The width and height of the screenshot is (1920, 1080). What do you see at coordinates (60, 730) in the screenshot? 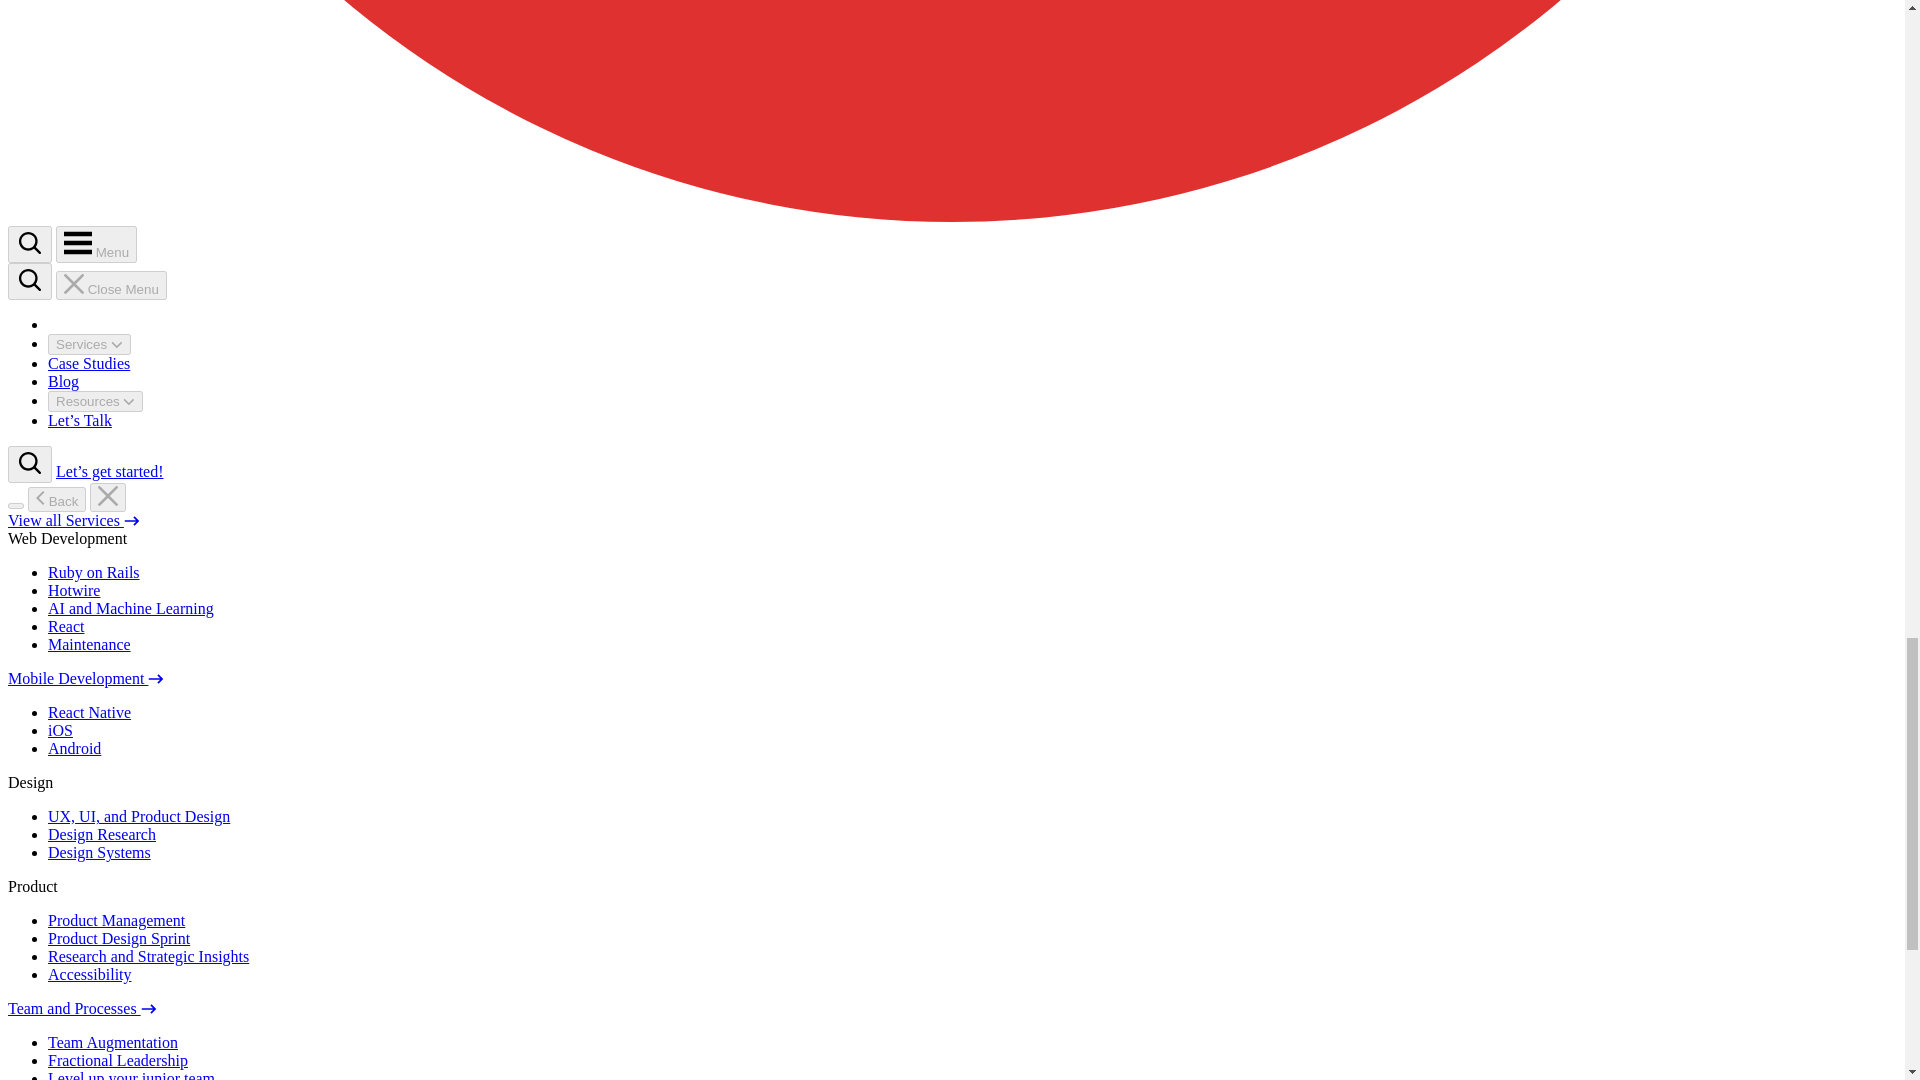
I see `iOS` at bounding box center [60, 730].